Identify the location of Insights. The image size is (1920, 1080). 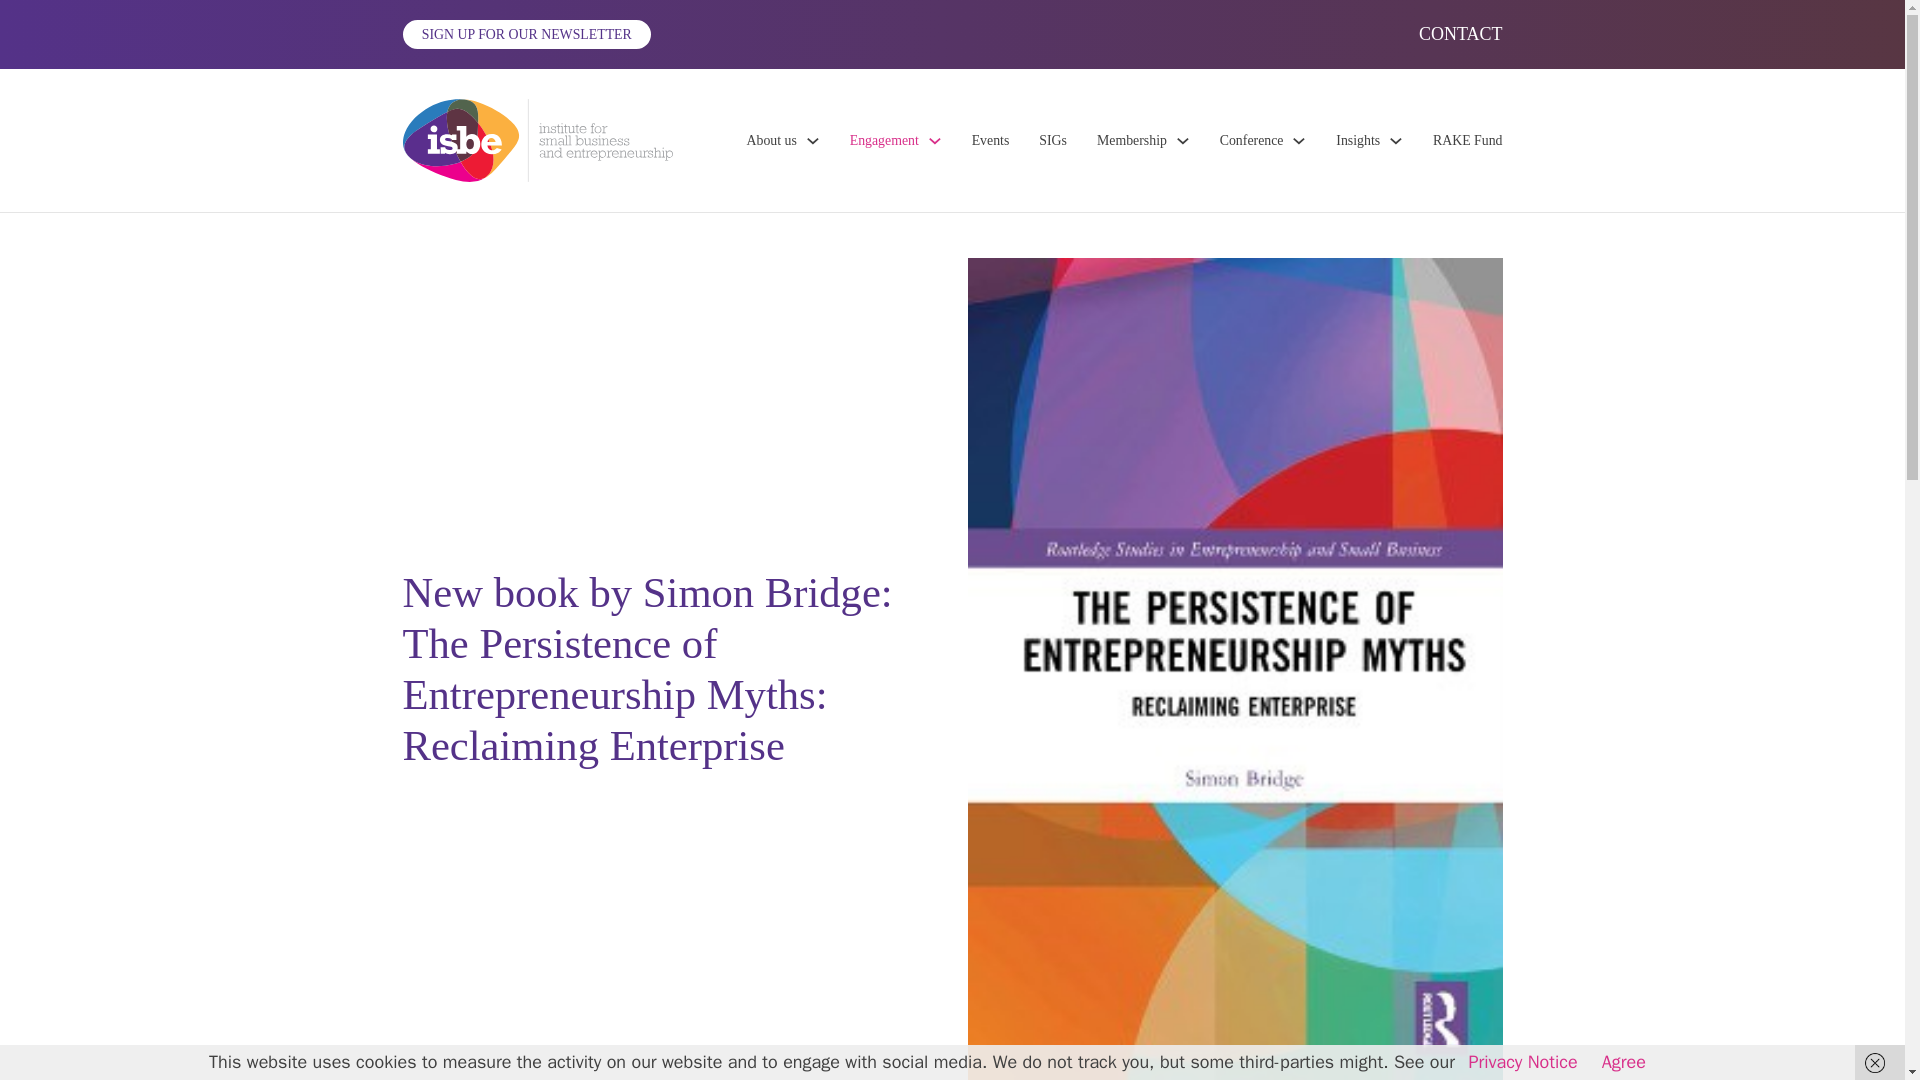
(1358, 140).